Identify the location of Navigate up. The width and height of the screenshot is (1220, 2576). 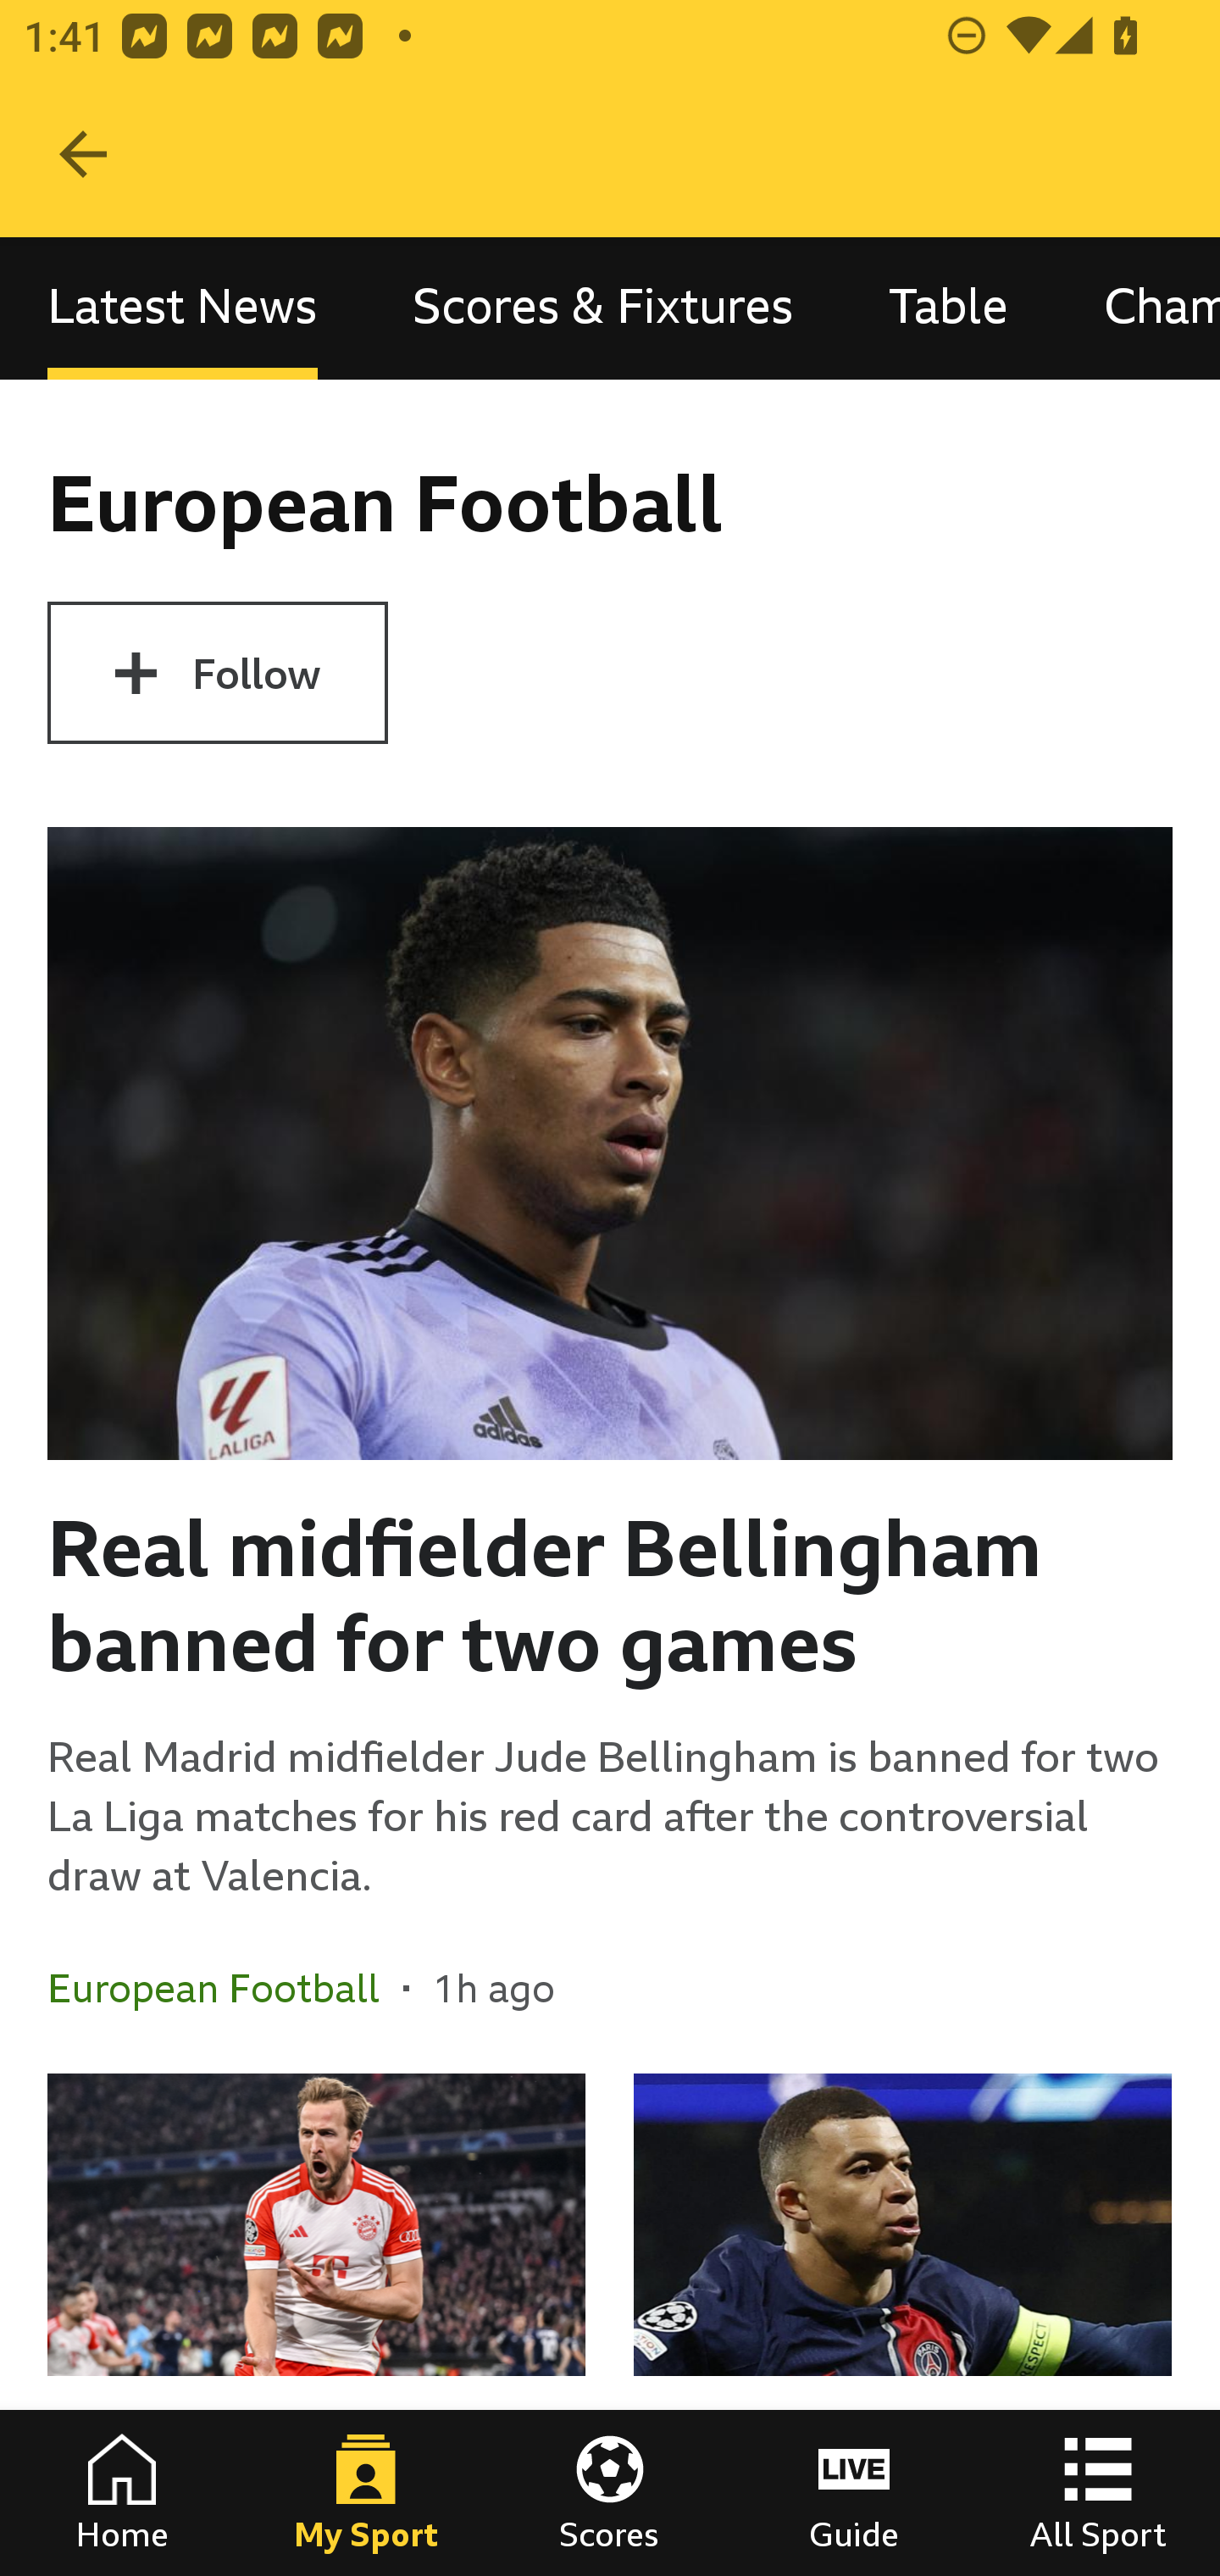
(83, 154).